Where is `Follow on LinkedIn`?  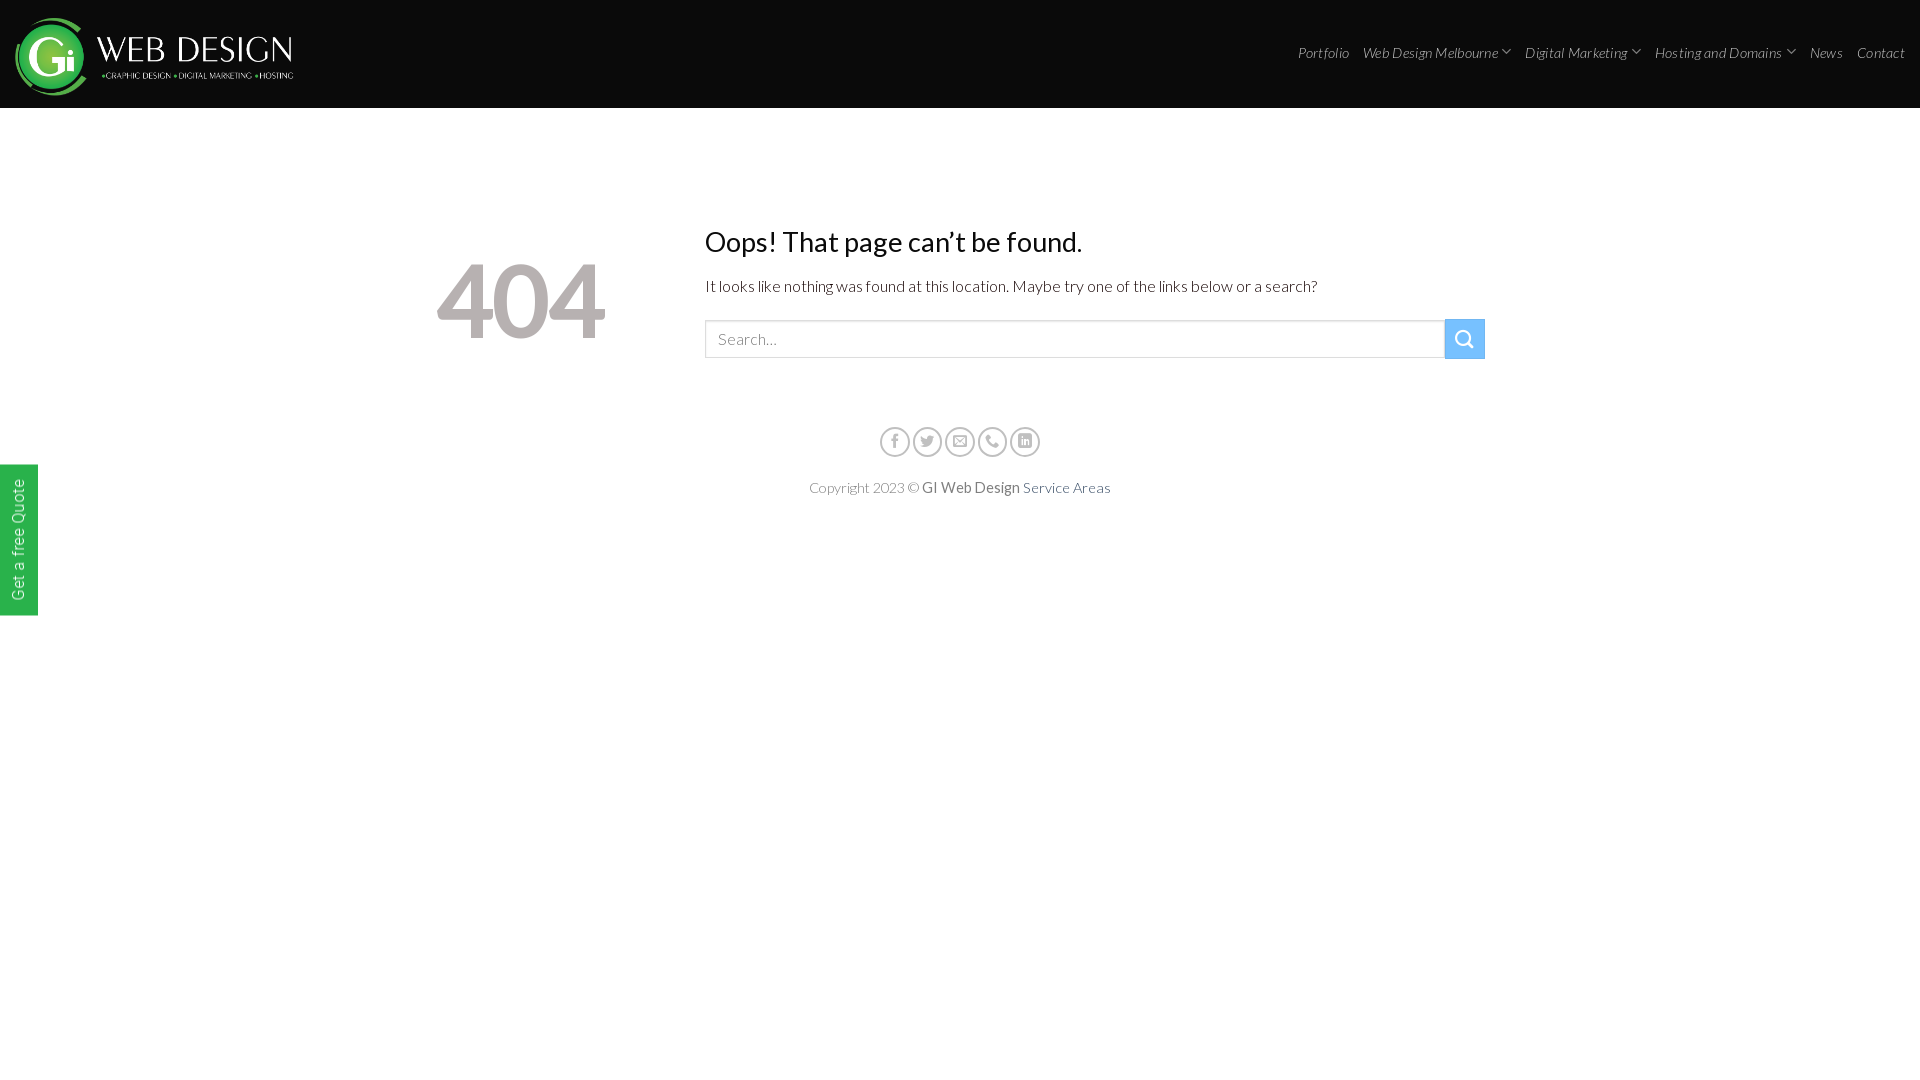 Follow on LinkedIn is located at coordinates (1024, 442).